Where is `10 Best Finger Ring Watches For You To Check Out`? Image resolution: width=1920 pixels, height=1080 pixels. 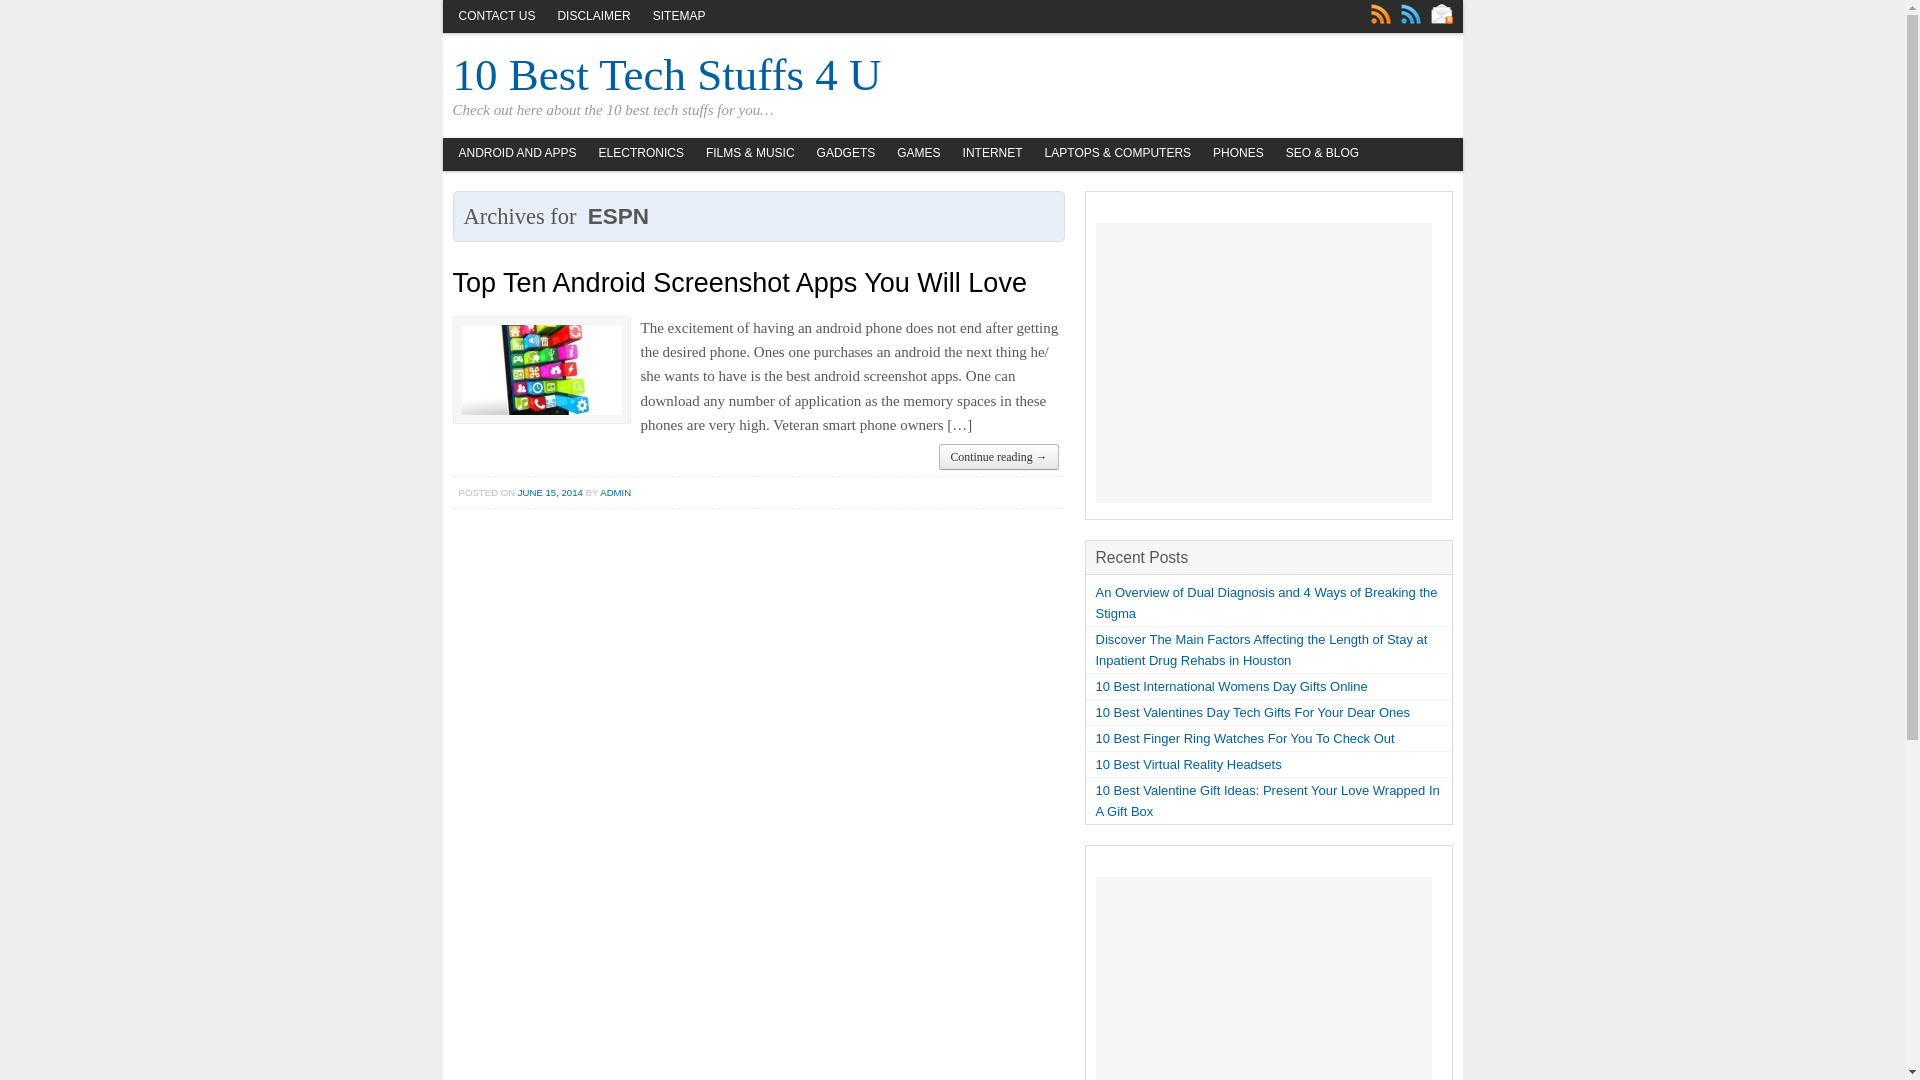 10 Best Finger Ring Watches For You To Check Out is located at coordinates (1246, 738).